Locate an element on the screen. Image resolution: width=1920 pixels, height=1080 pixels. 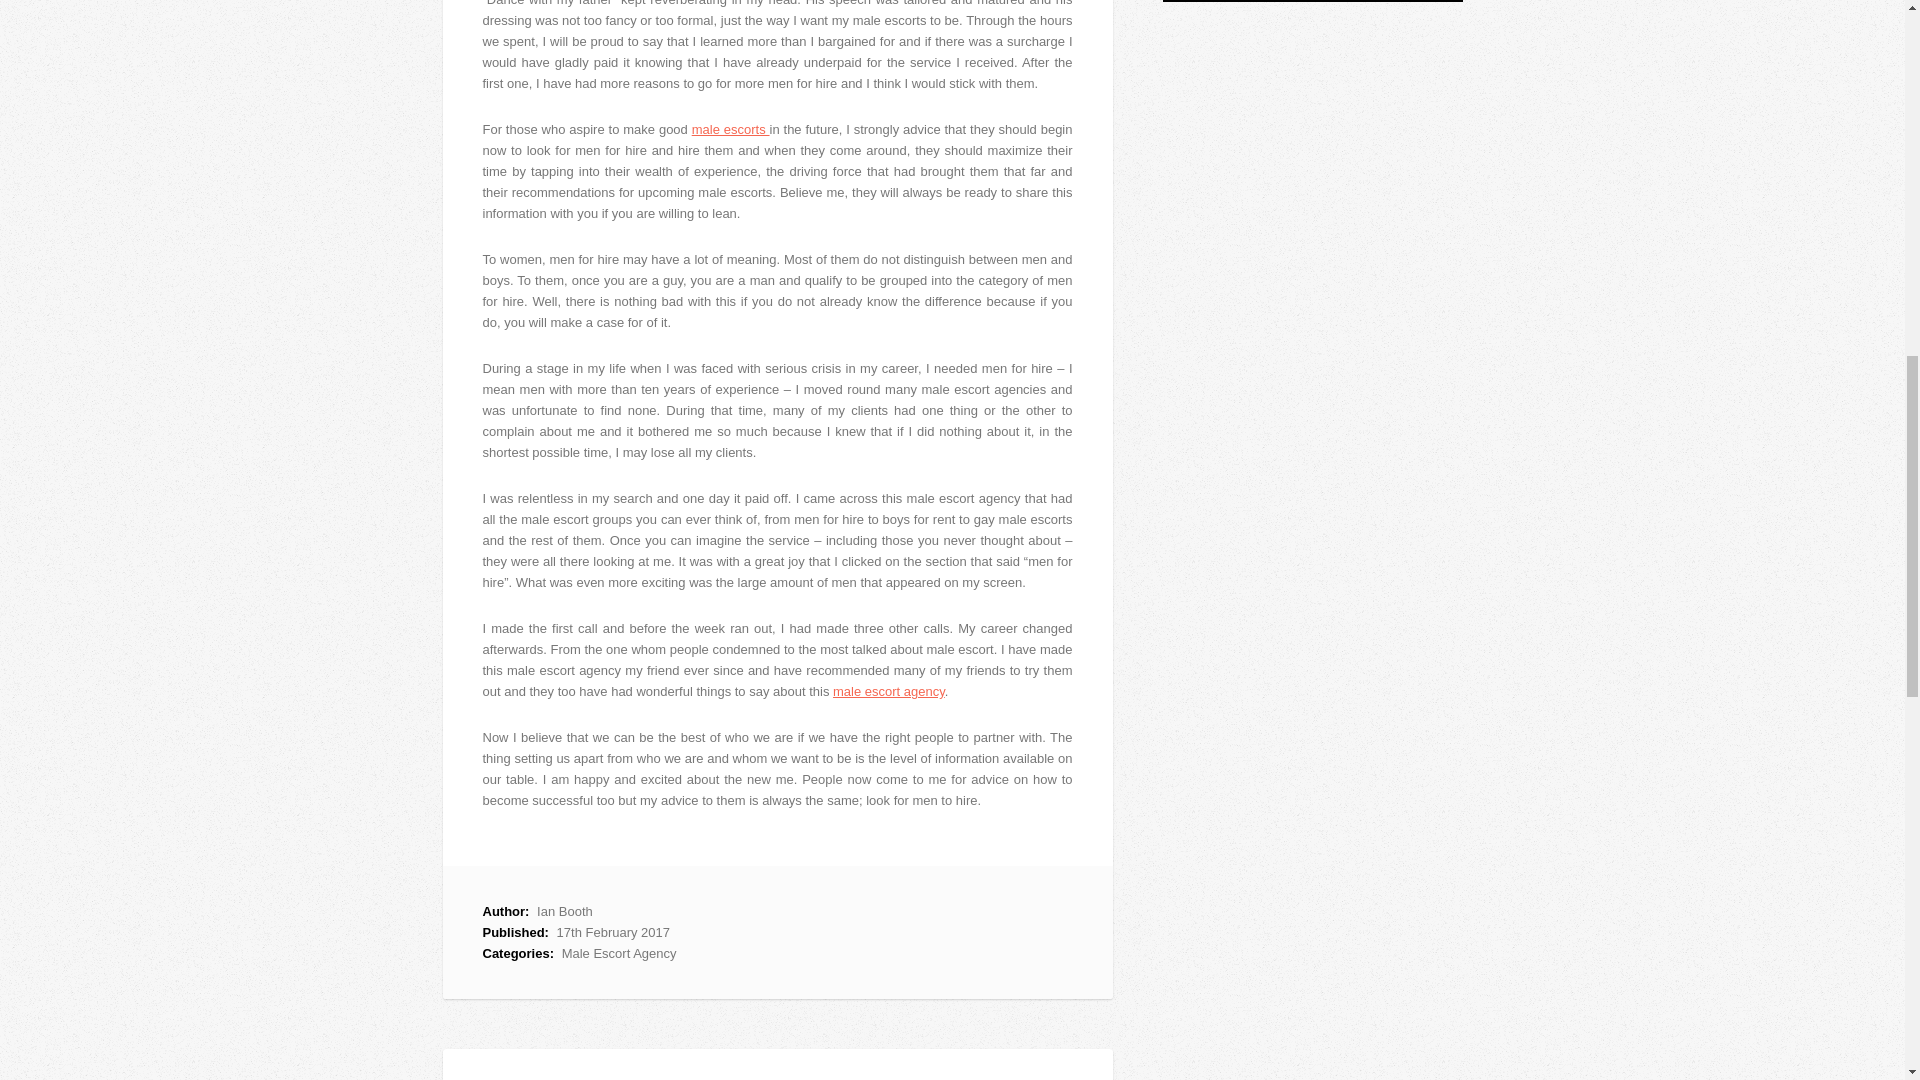
Male Escort Agency is located at coordinates (620, 954).